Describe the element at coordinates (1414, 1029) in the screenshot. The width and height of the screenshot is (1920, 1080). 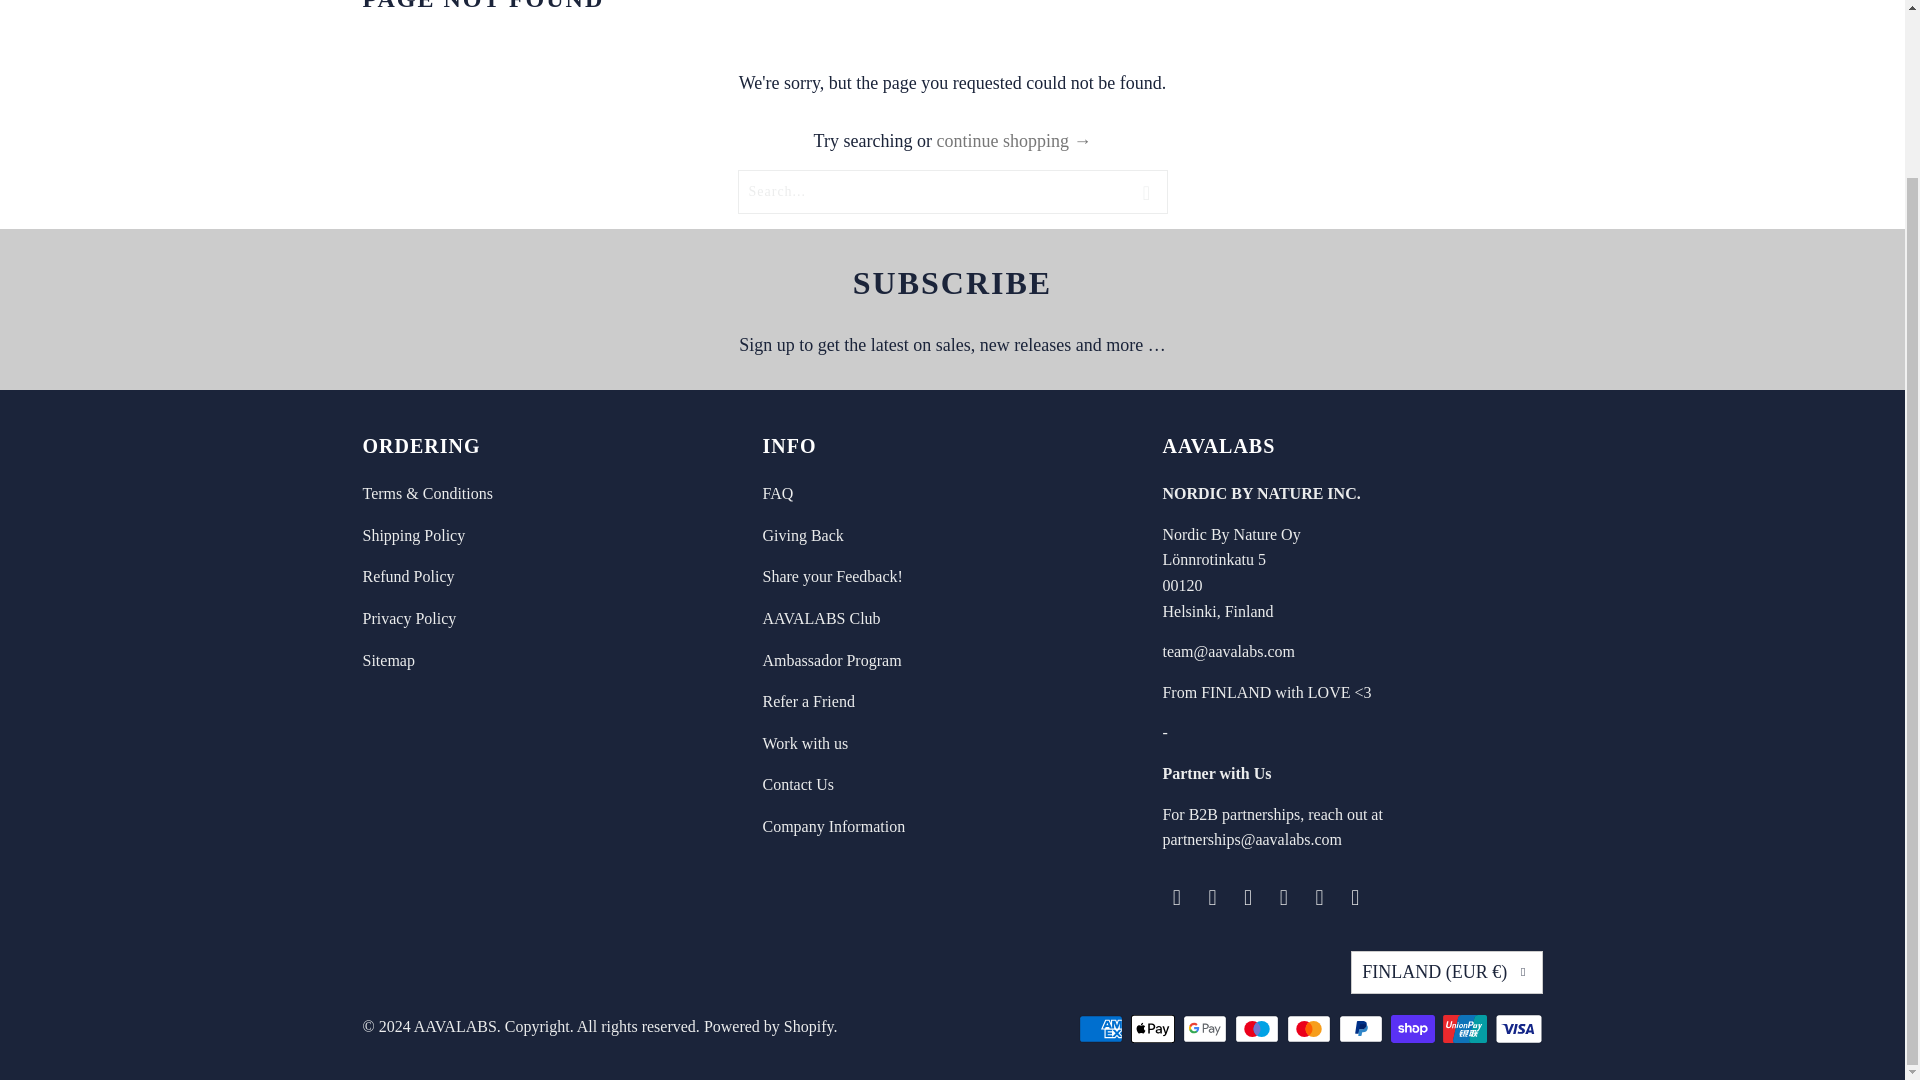
I see `Shop Pay` at that location.